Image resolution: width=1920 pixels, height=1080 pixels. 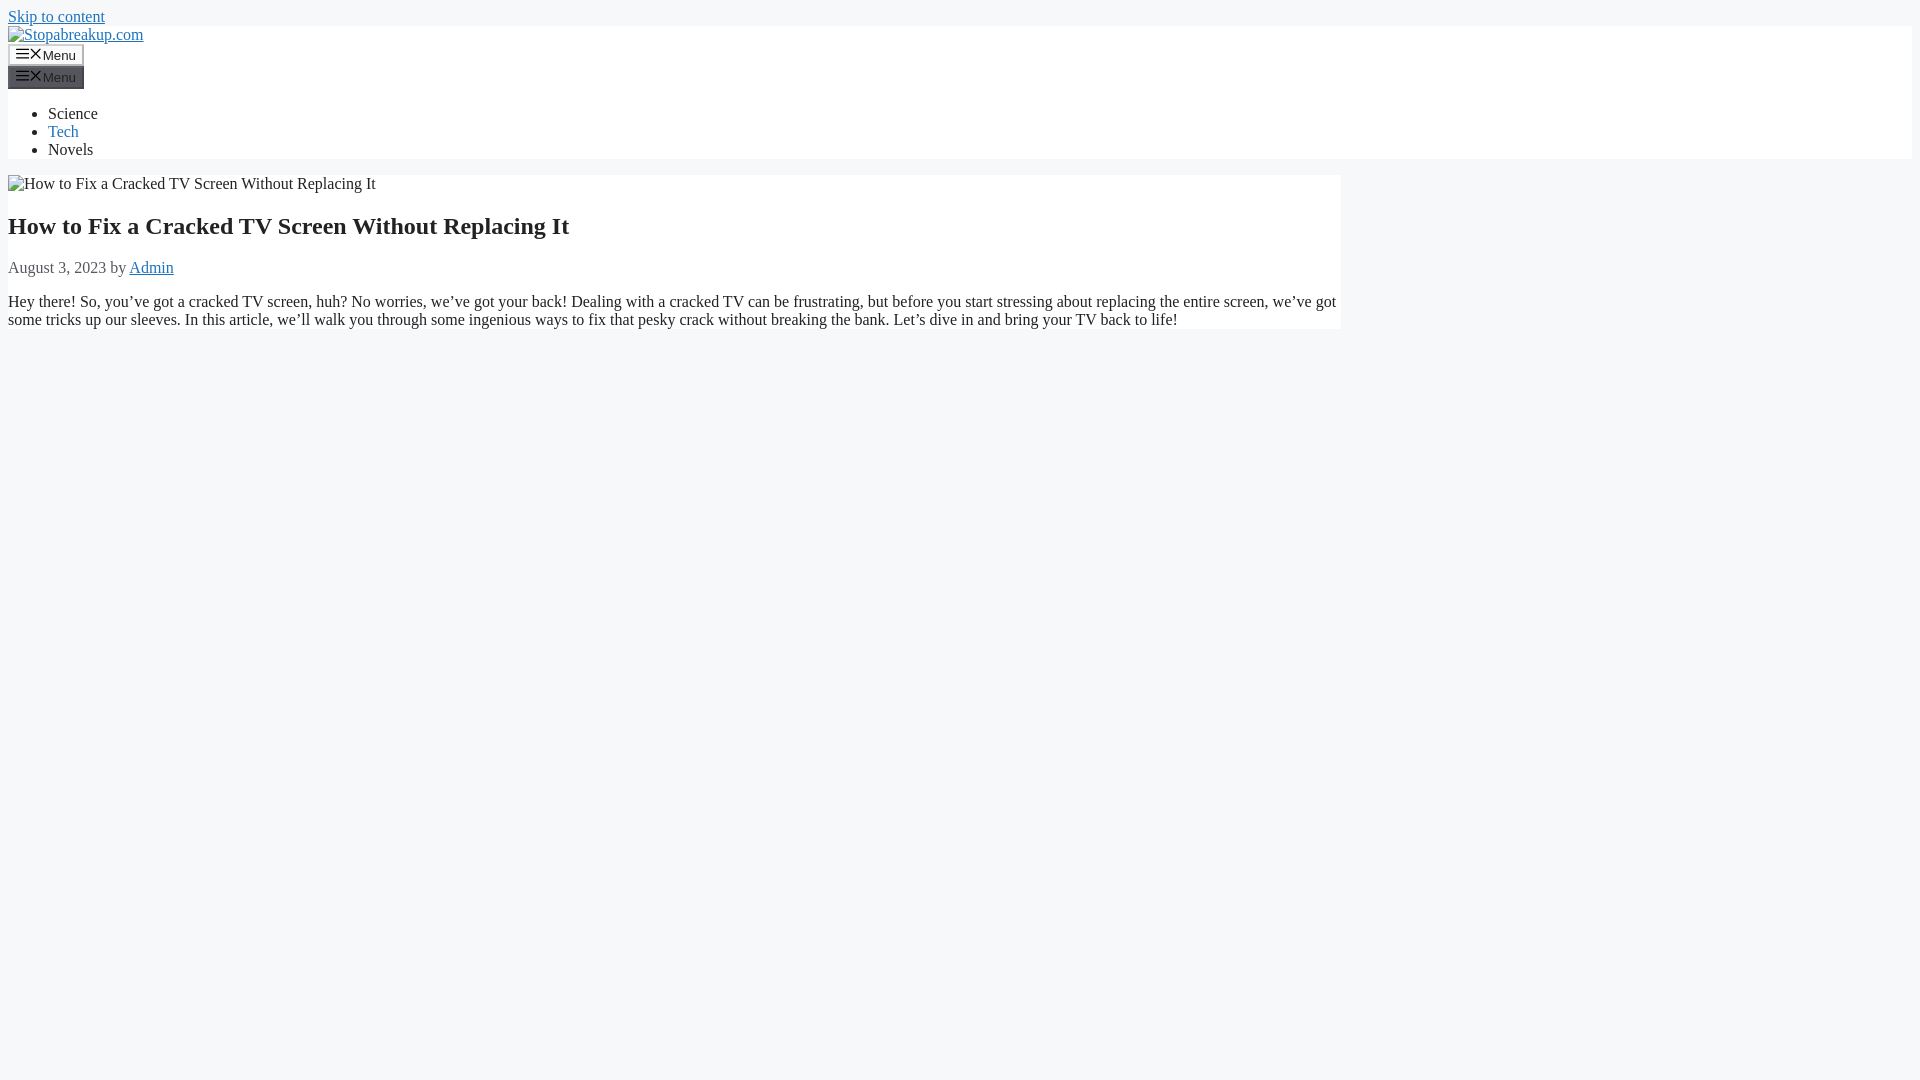 I want to click on Menu, so click(x=46, y=54).